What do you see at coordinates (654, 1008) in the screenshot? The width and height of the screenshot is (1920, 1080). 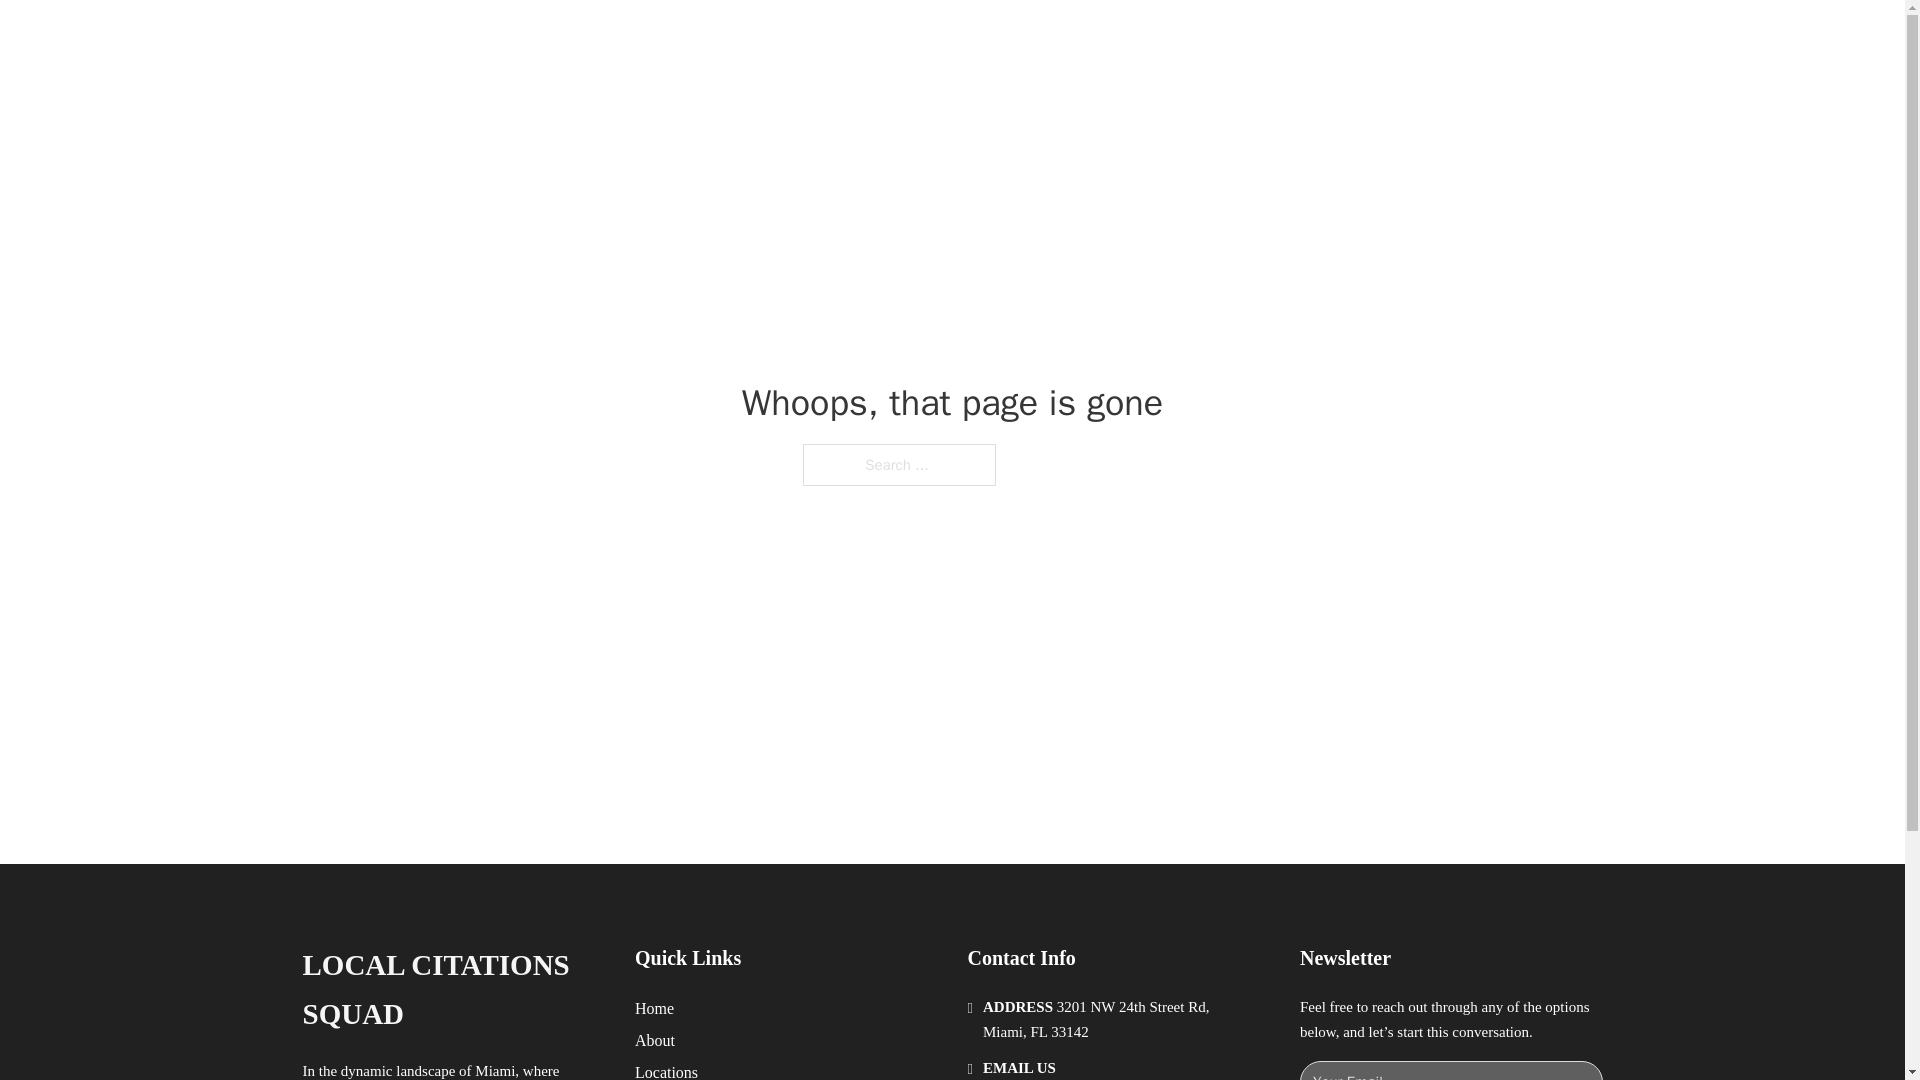 I see `Home` at bounding box center [654, 1008].